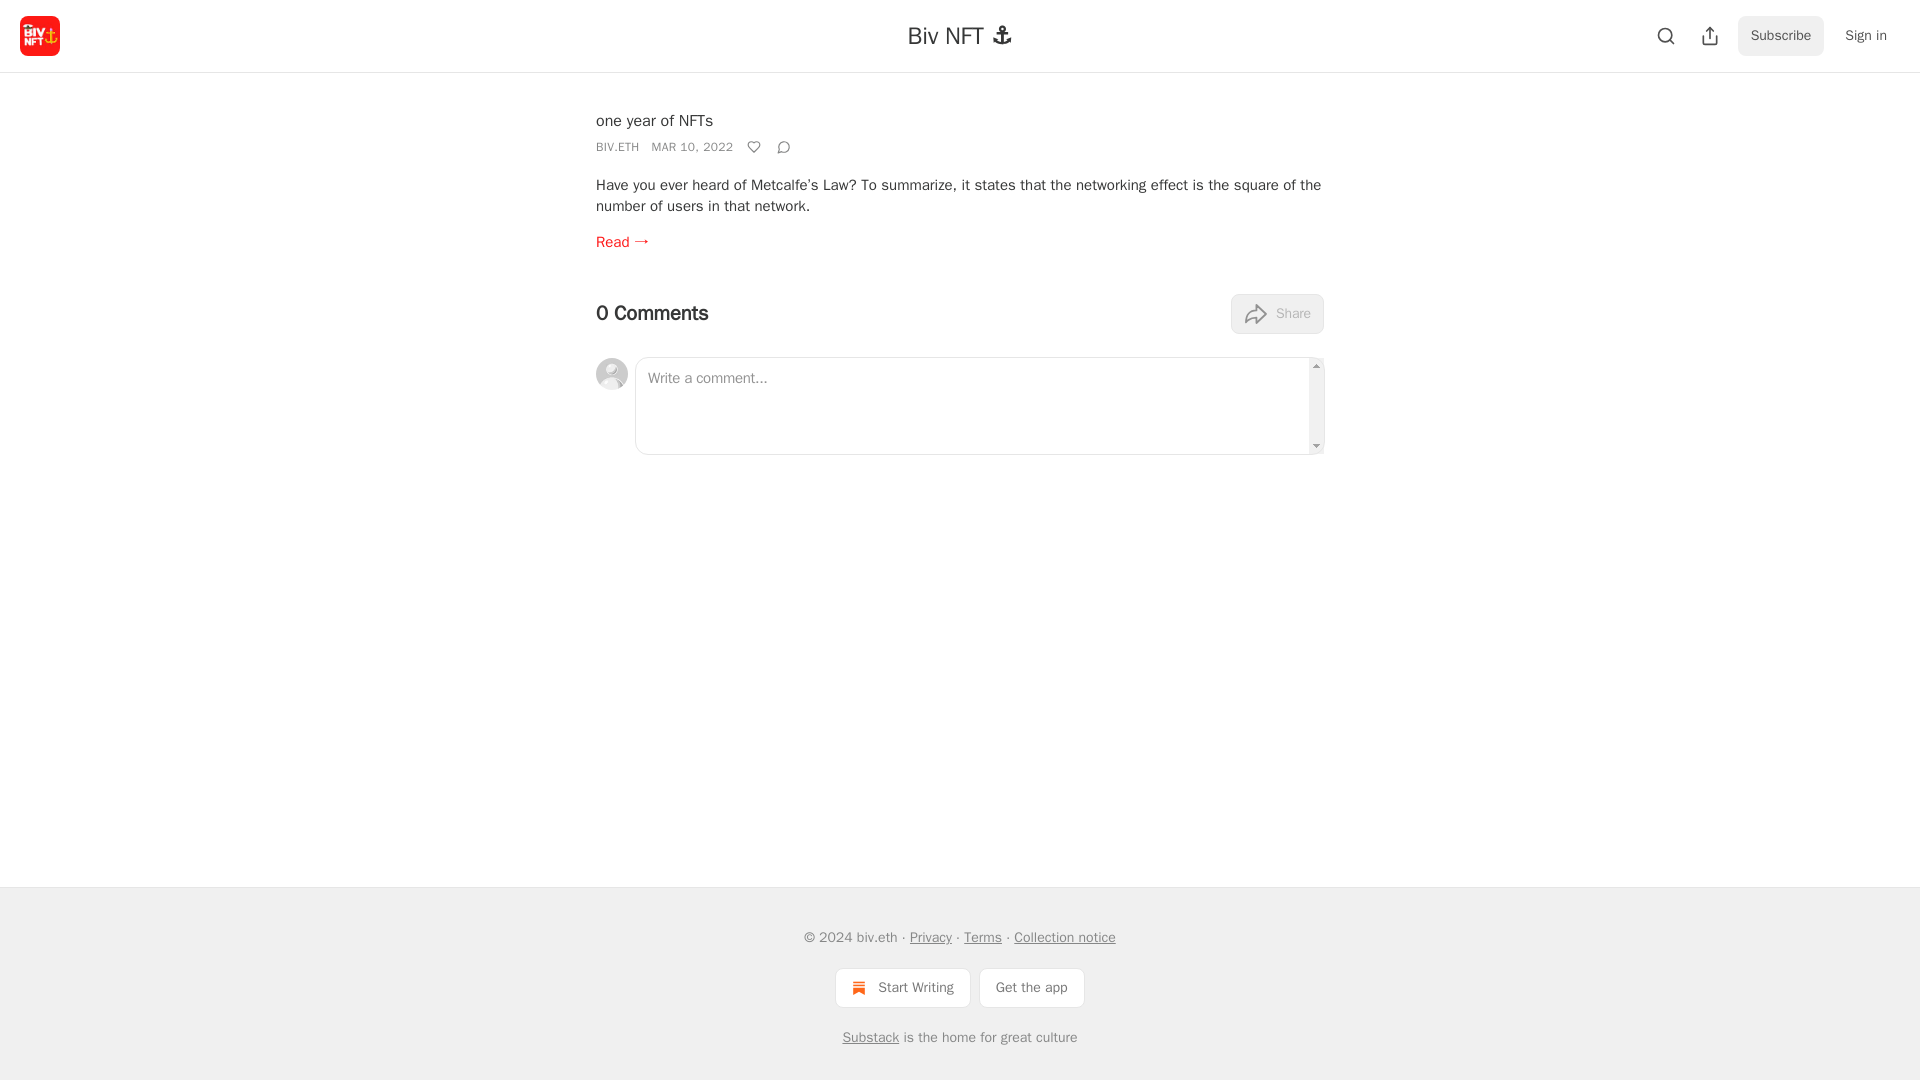  Describe the element at coordinates (870, 1038) in the screenshot. I see `Substack` at that location.